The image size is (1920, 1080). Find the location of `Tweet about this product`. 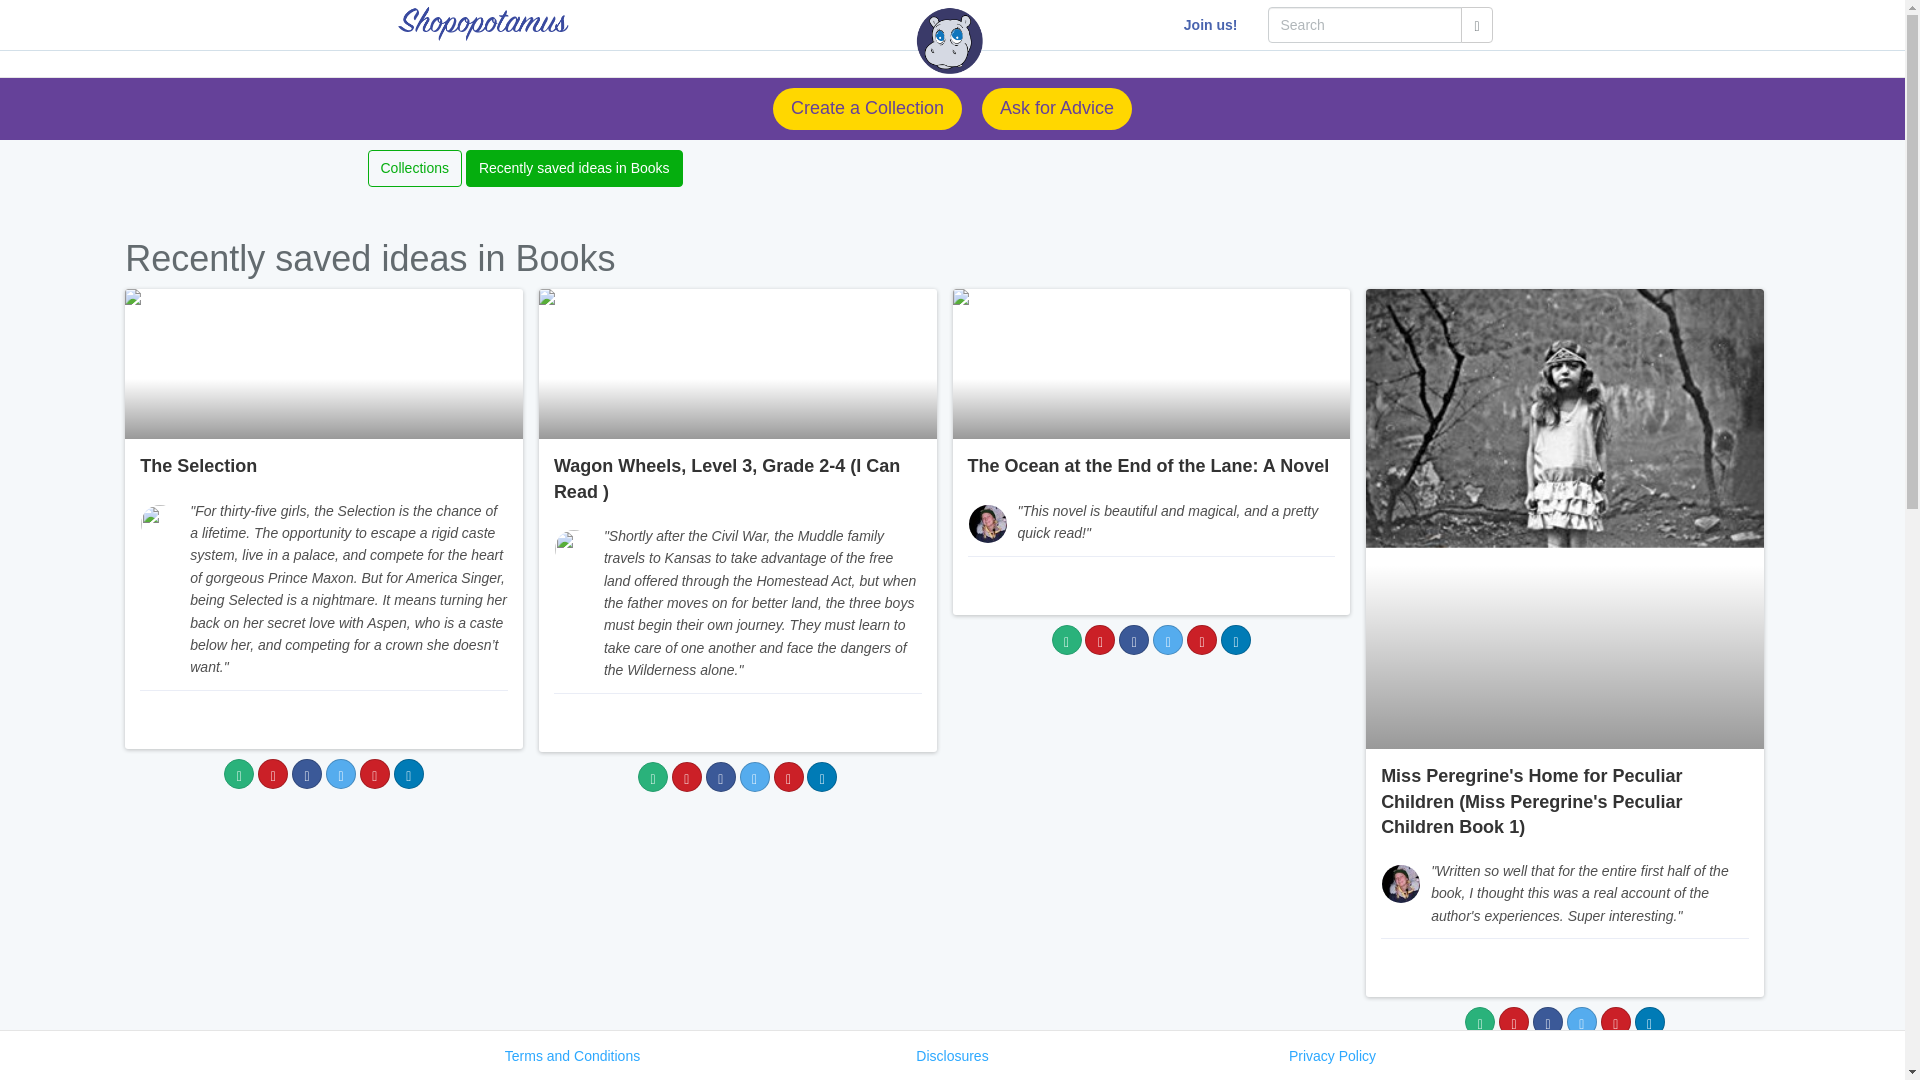

Tweet about this product is located at coordinates (754, 776).